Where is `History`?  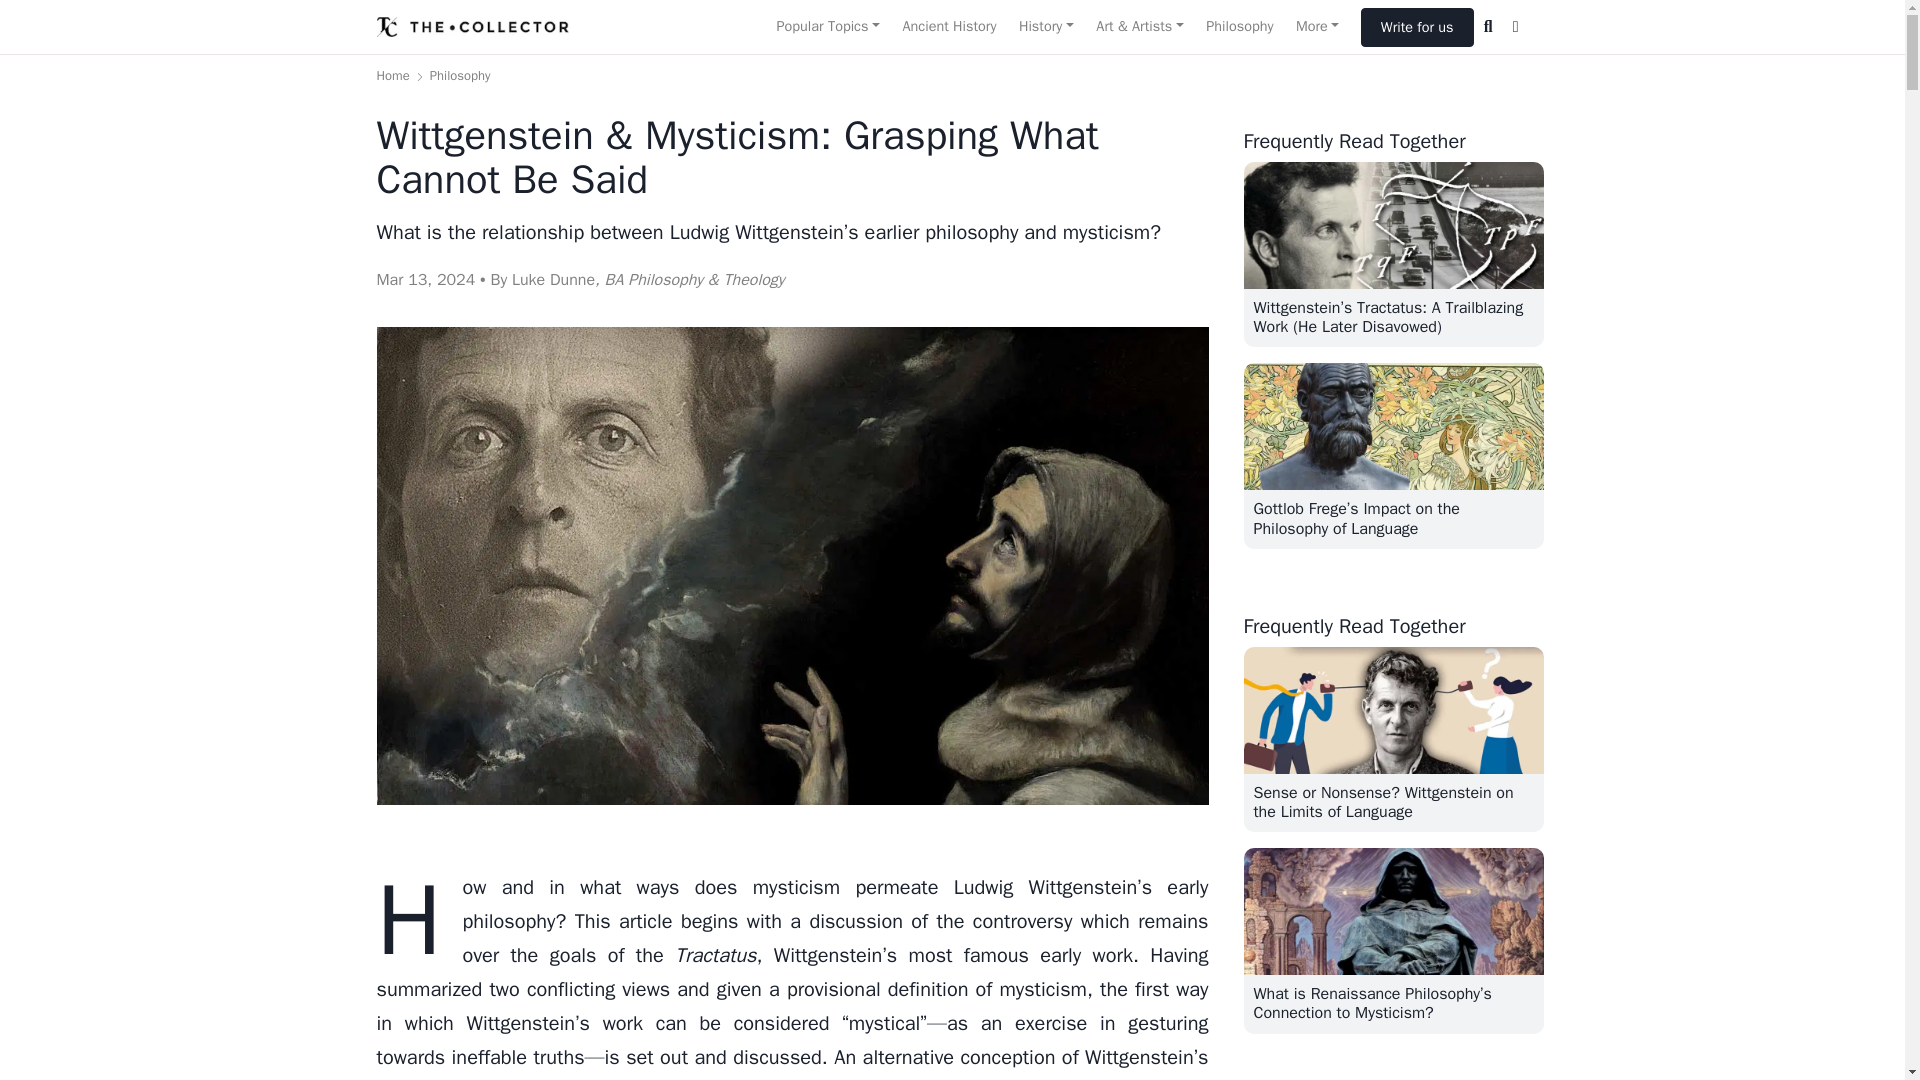 History is located at coordinates (1046, 27).